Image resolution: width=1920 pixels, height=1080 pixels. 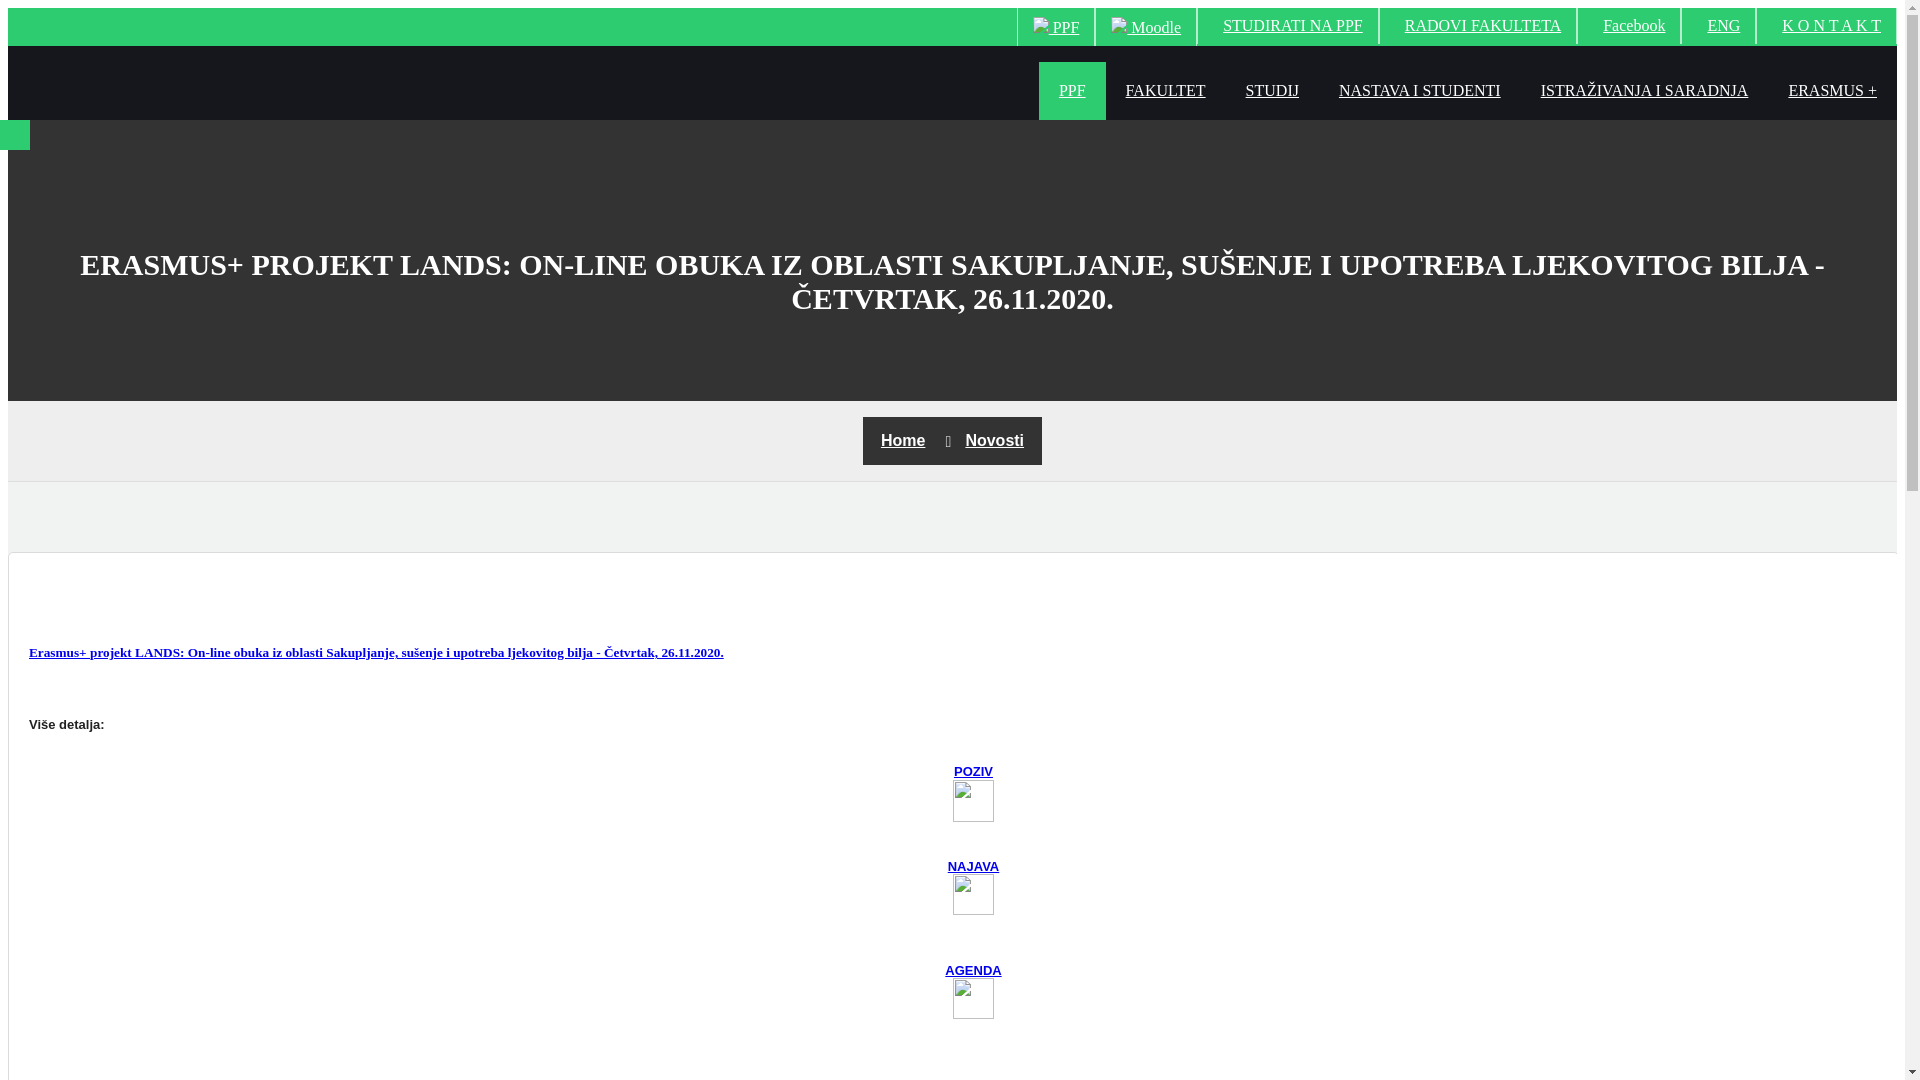 What do you see at coordinates (994, 441) in the screenshot?
I see `Novosti` at bounding box center [994, 441].